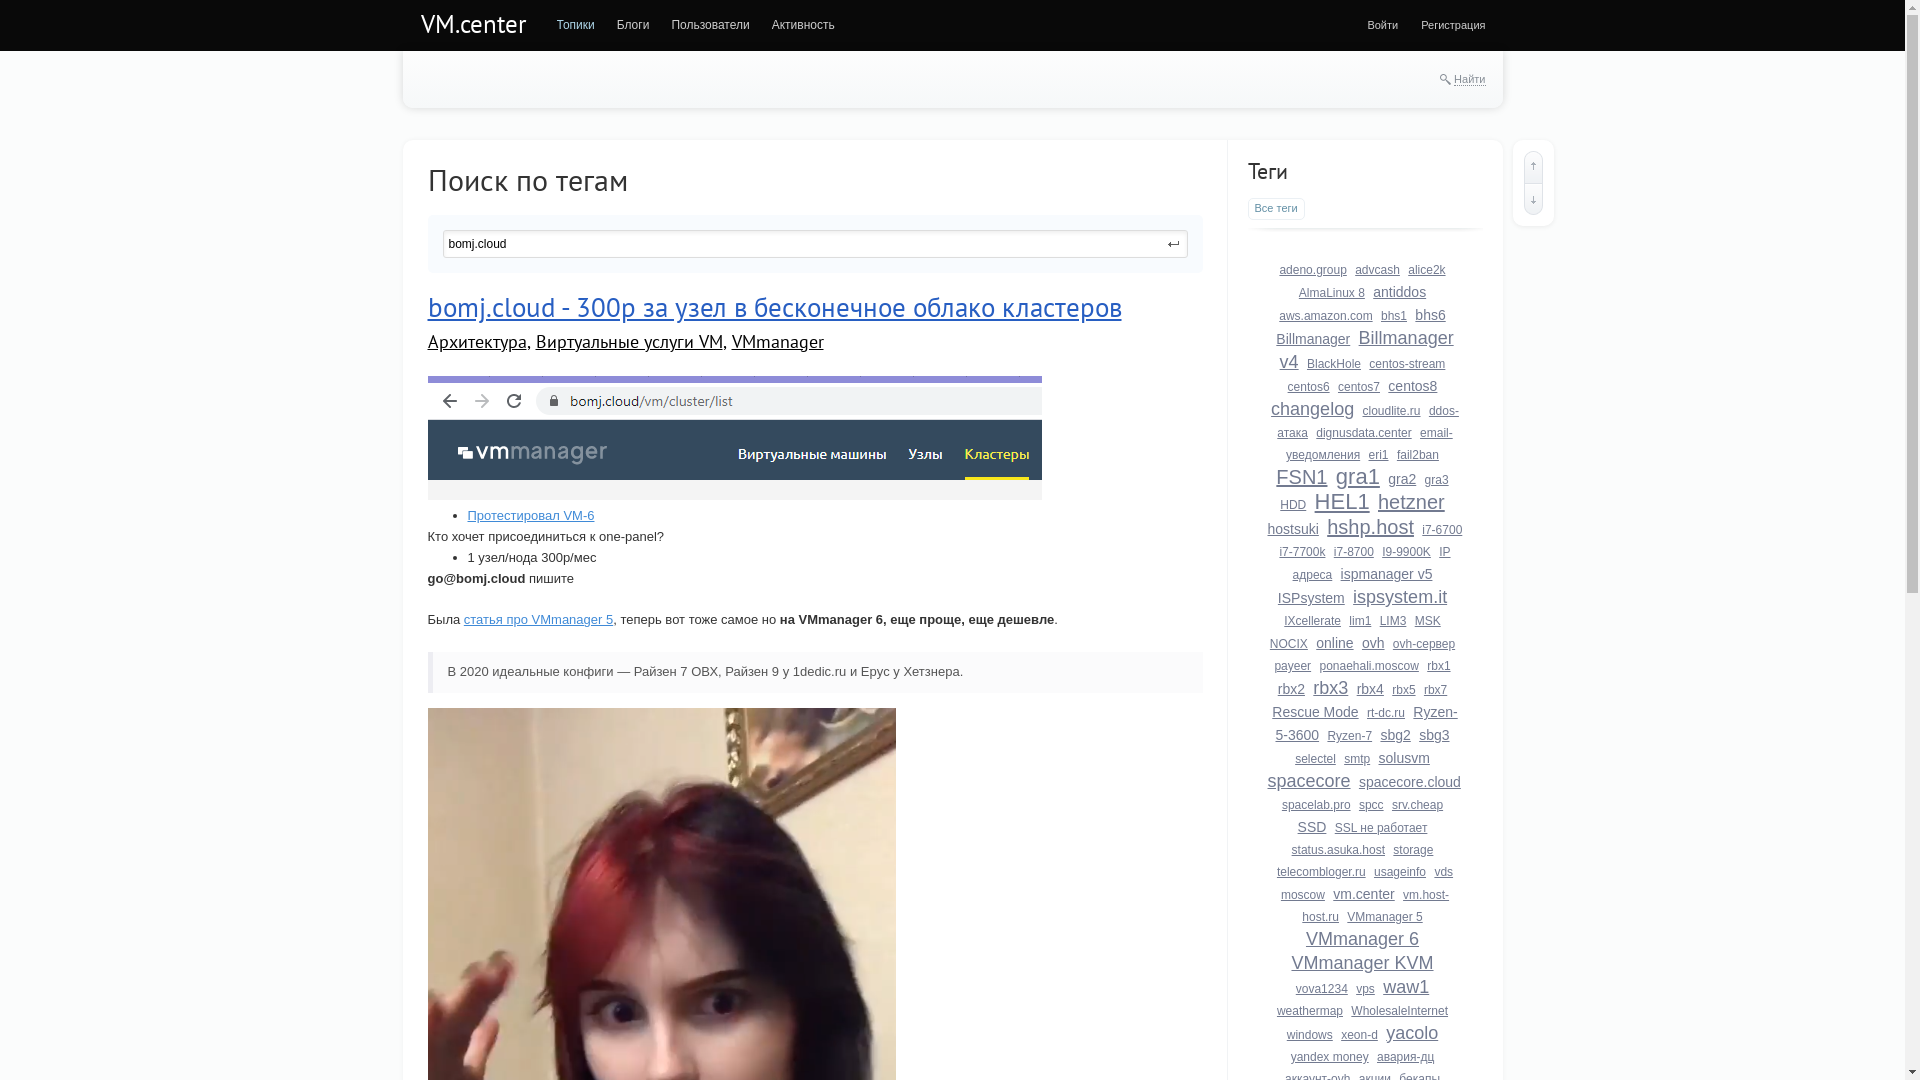 The height and width of the screenshot is (1080, 1920). What do you see at coordinates (1406, 552) in the screenshot?
I see `I9-9900K` at bounding box center [1406, 552].